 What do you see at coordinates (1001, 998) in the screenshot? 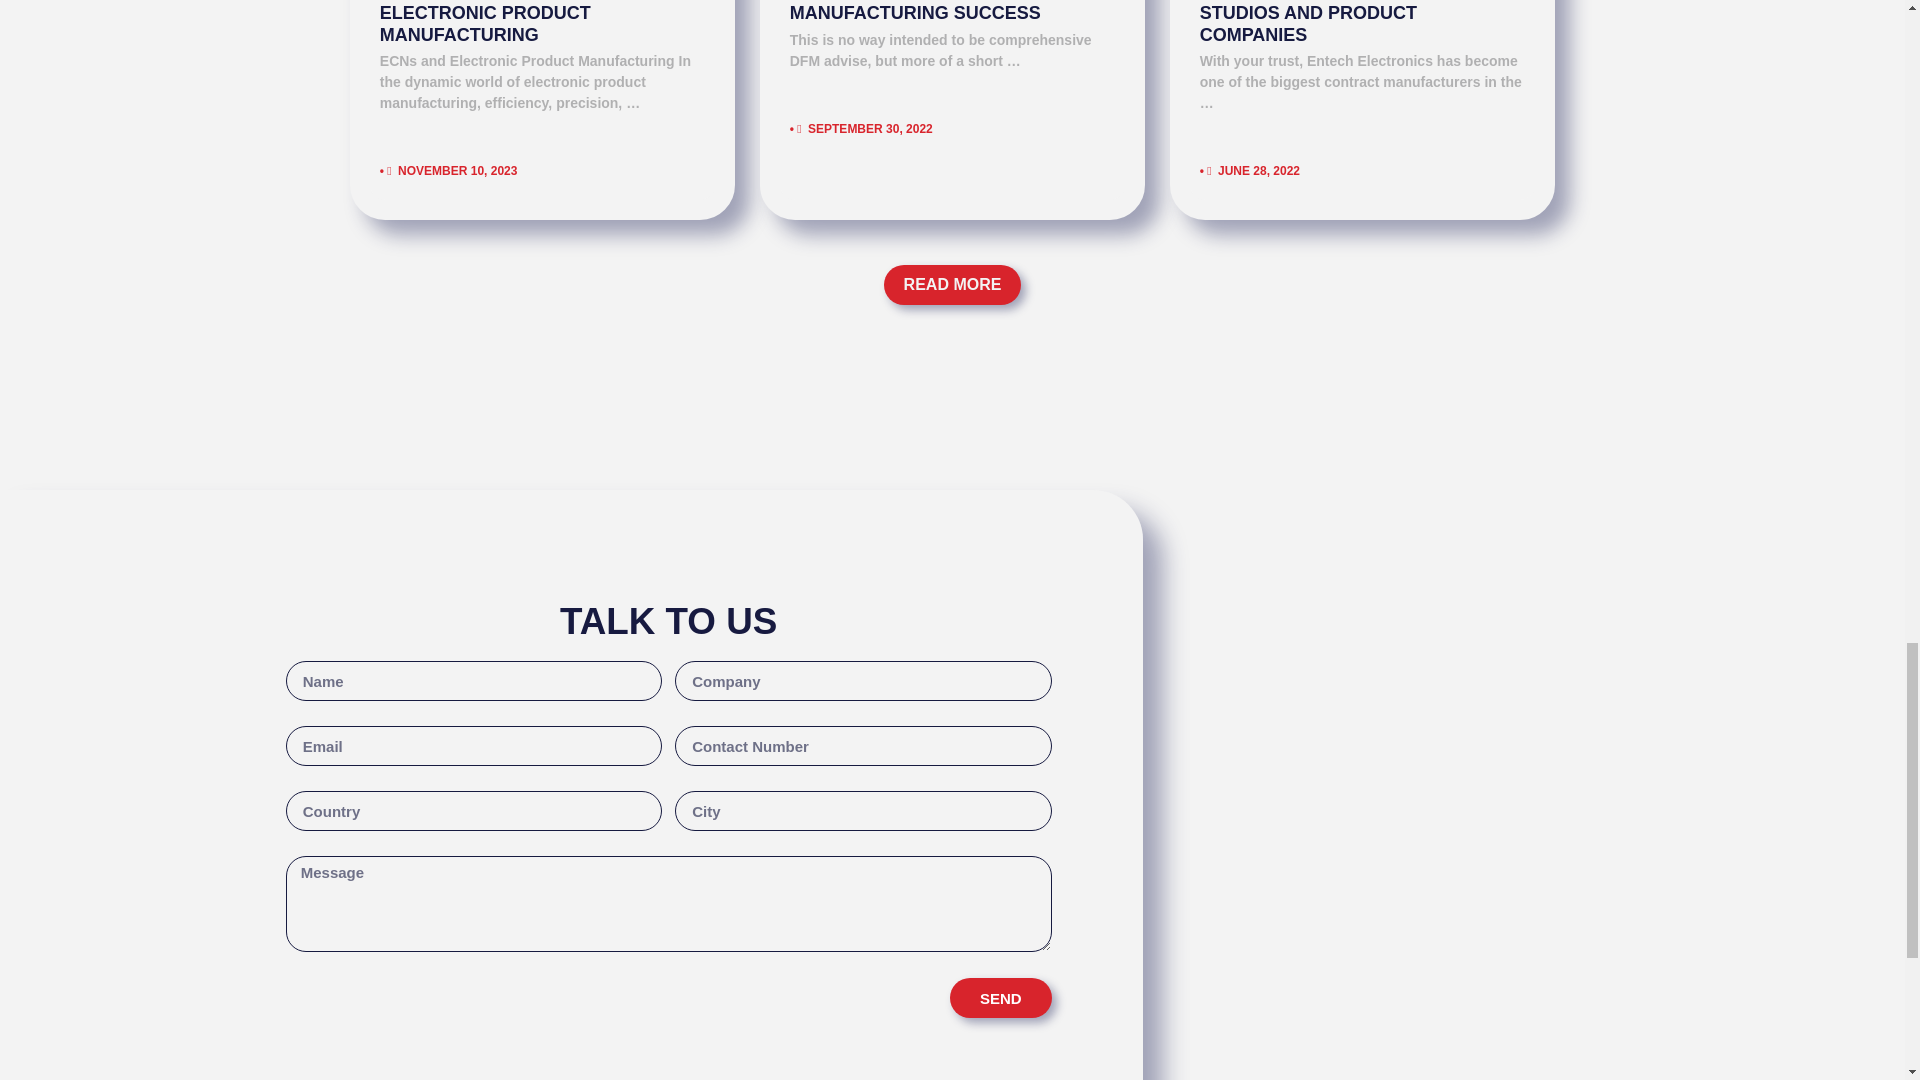
I see `SEND` at bounding box center [1001, 998].